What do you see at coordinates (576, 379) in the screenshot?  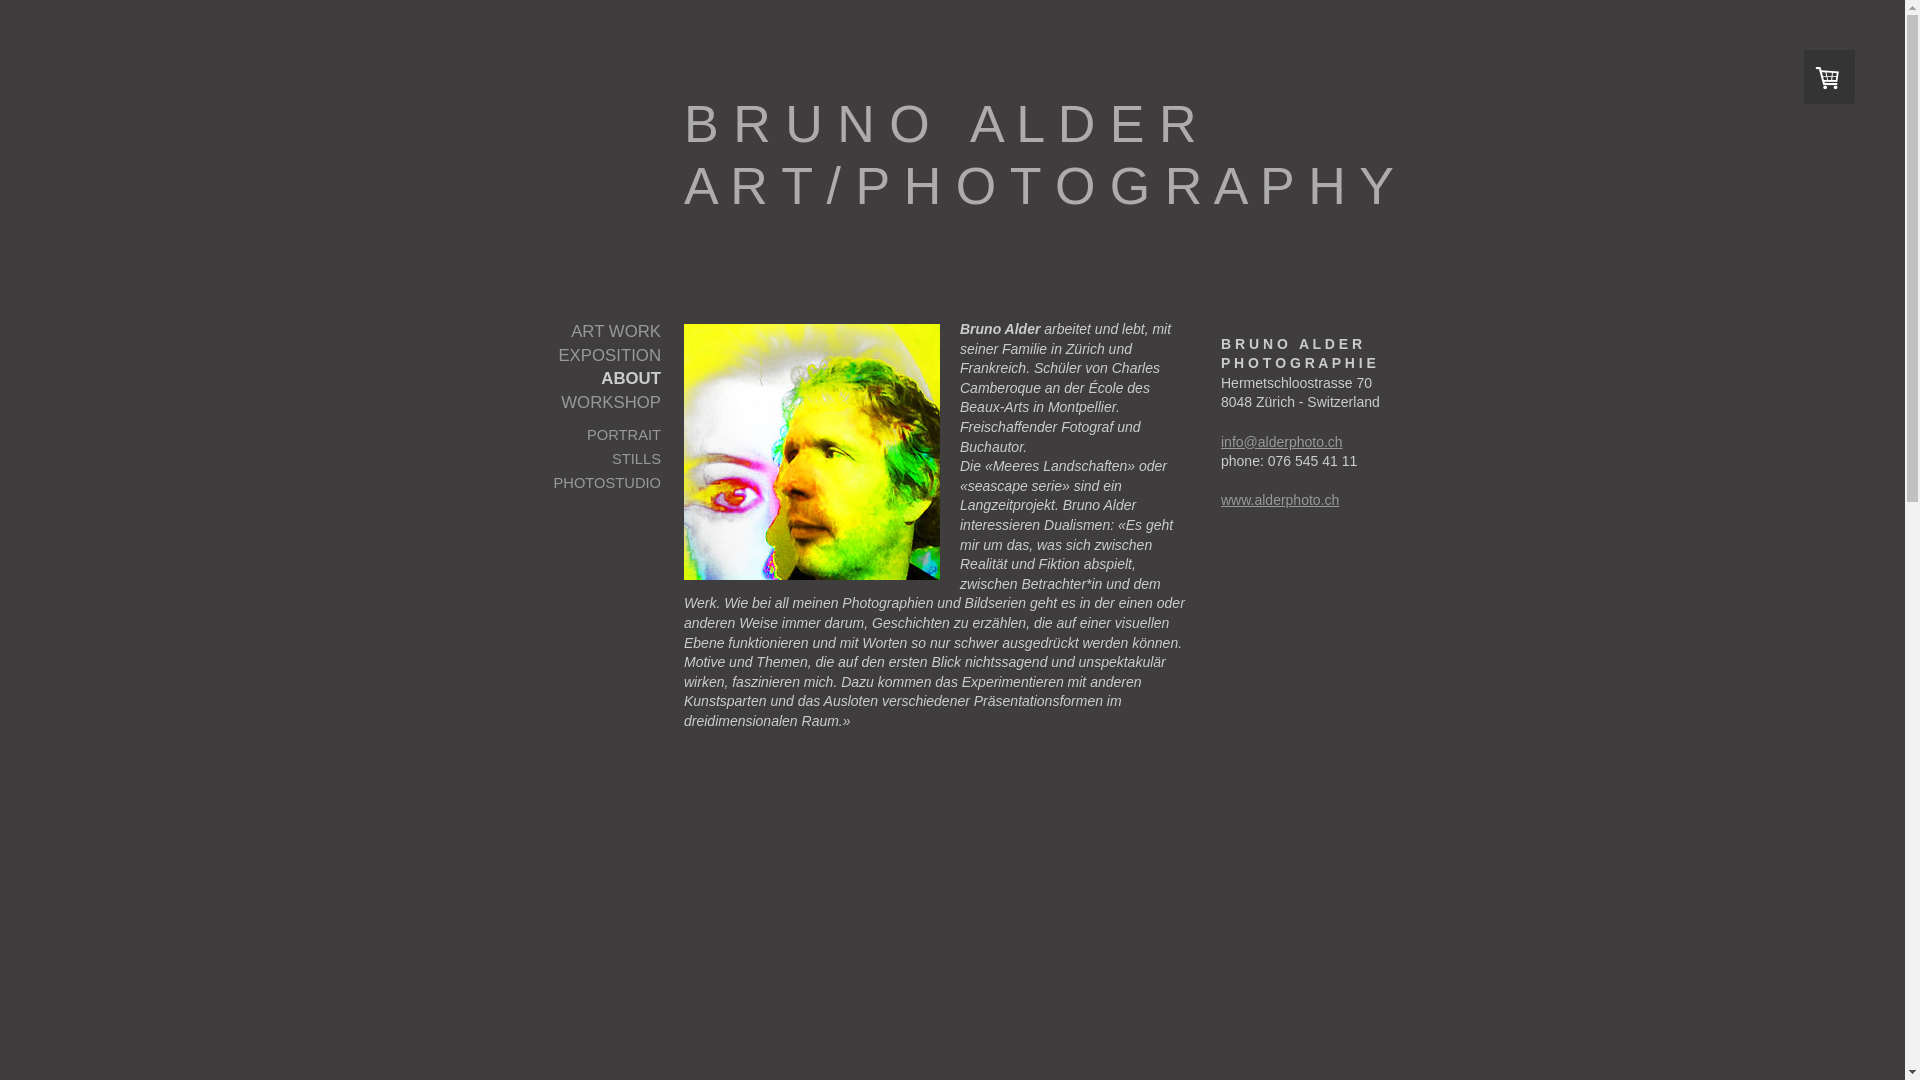 I see `ABOUT` at bounding box center [576, 379].